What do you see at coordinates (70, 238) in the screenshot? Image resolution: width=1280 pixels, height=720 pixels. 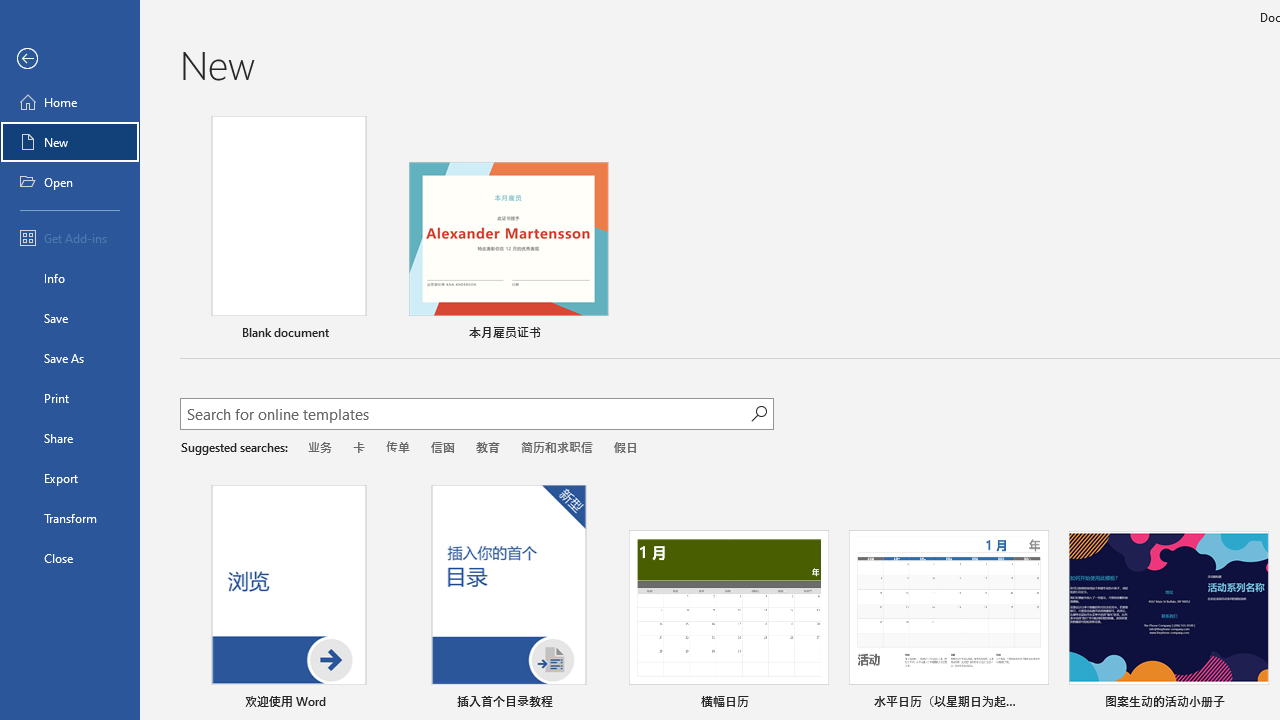 I see `Get Add-ins` at bounding box center [70, 238].